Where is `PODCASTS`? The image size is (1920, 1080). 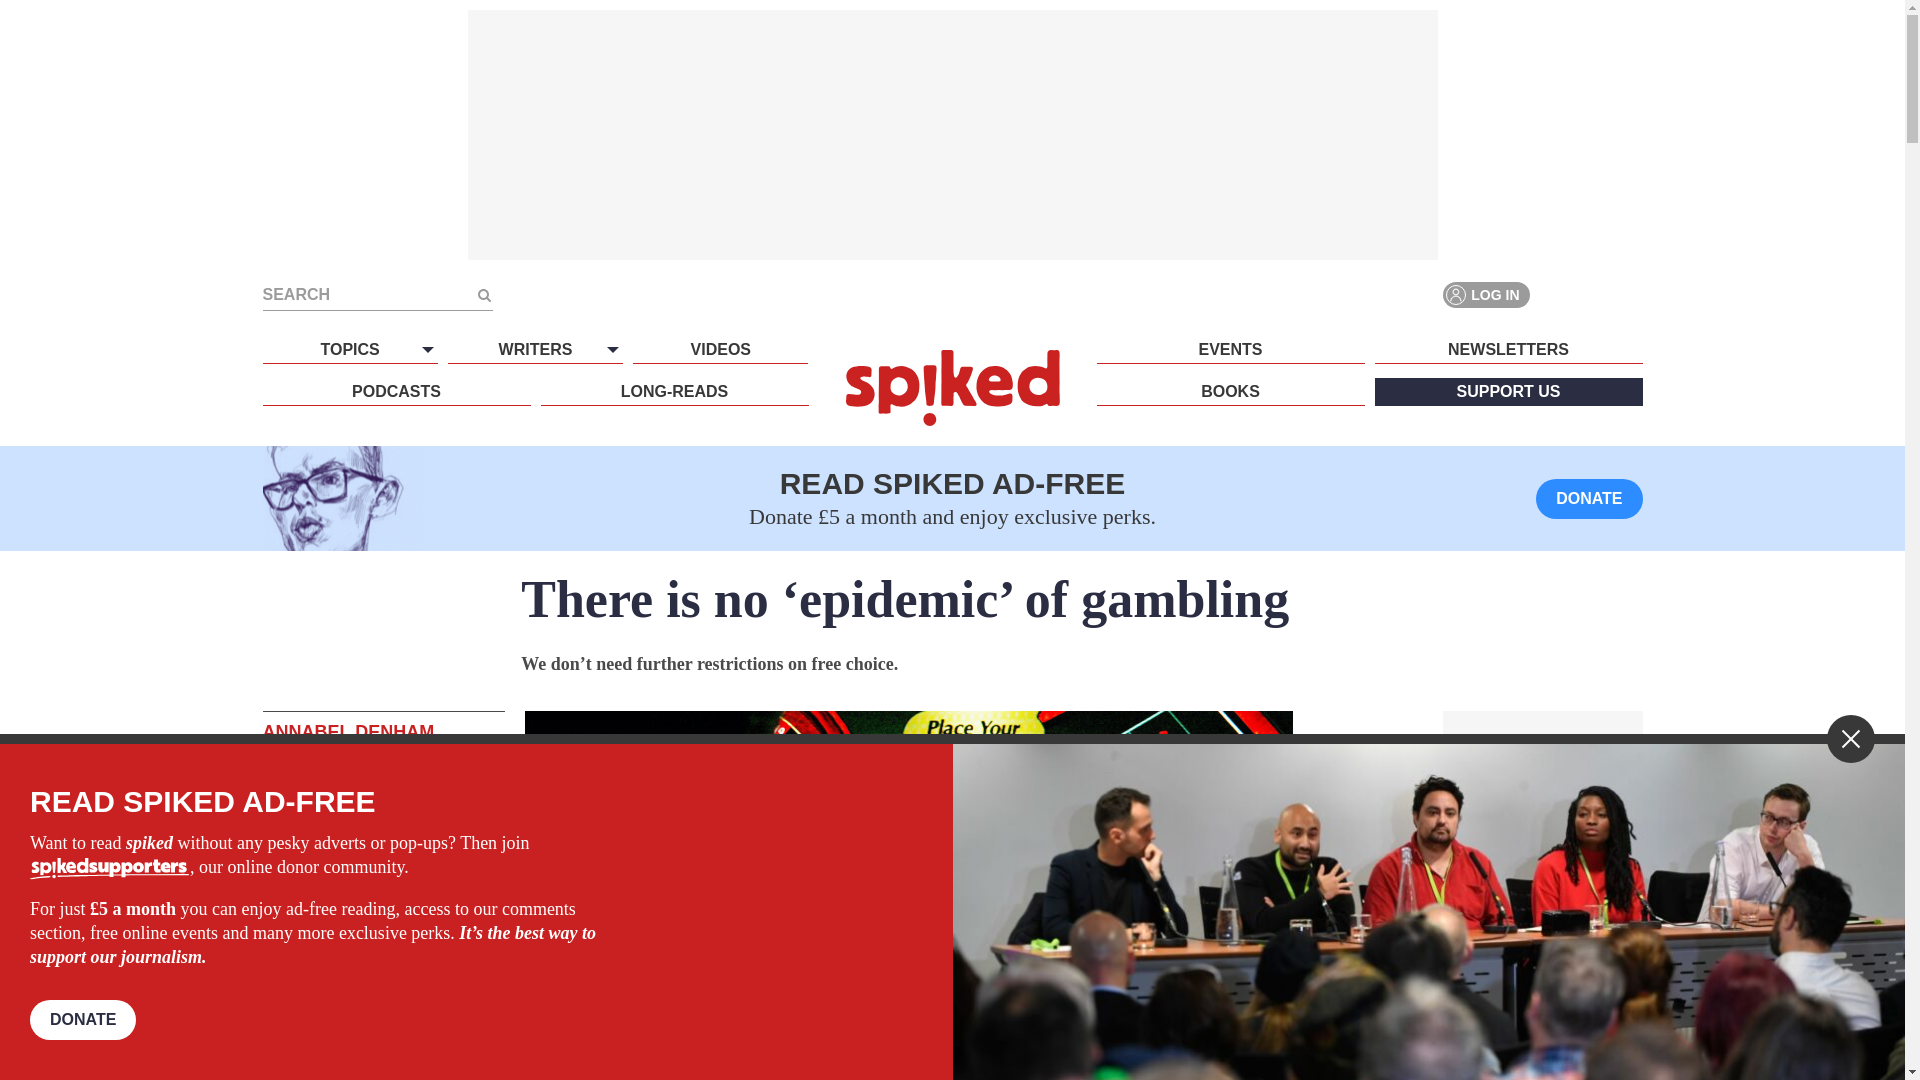 PODCASTS is located at coordinates (395, 392).